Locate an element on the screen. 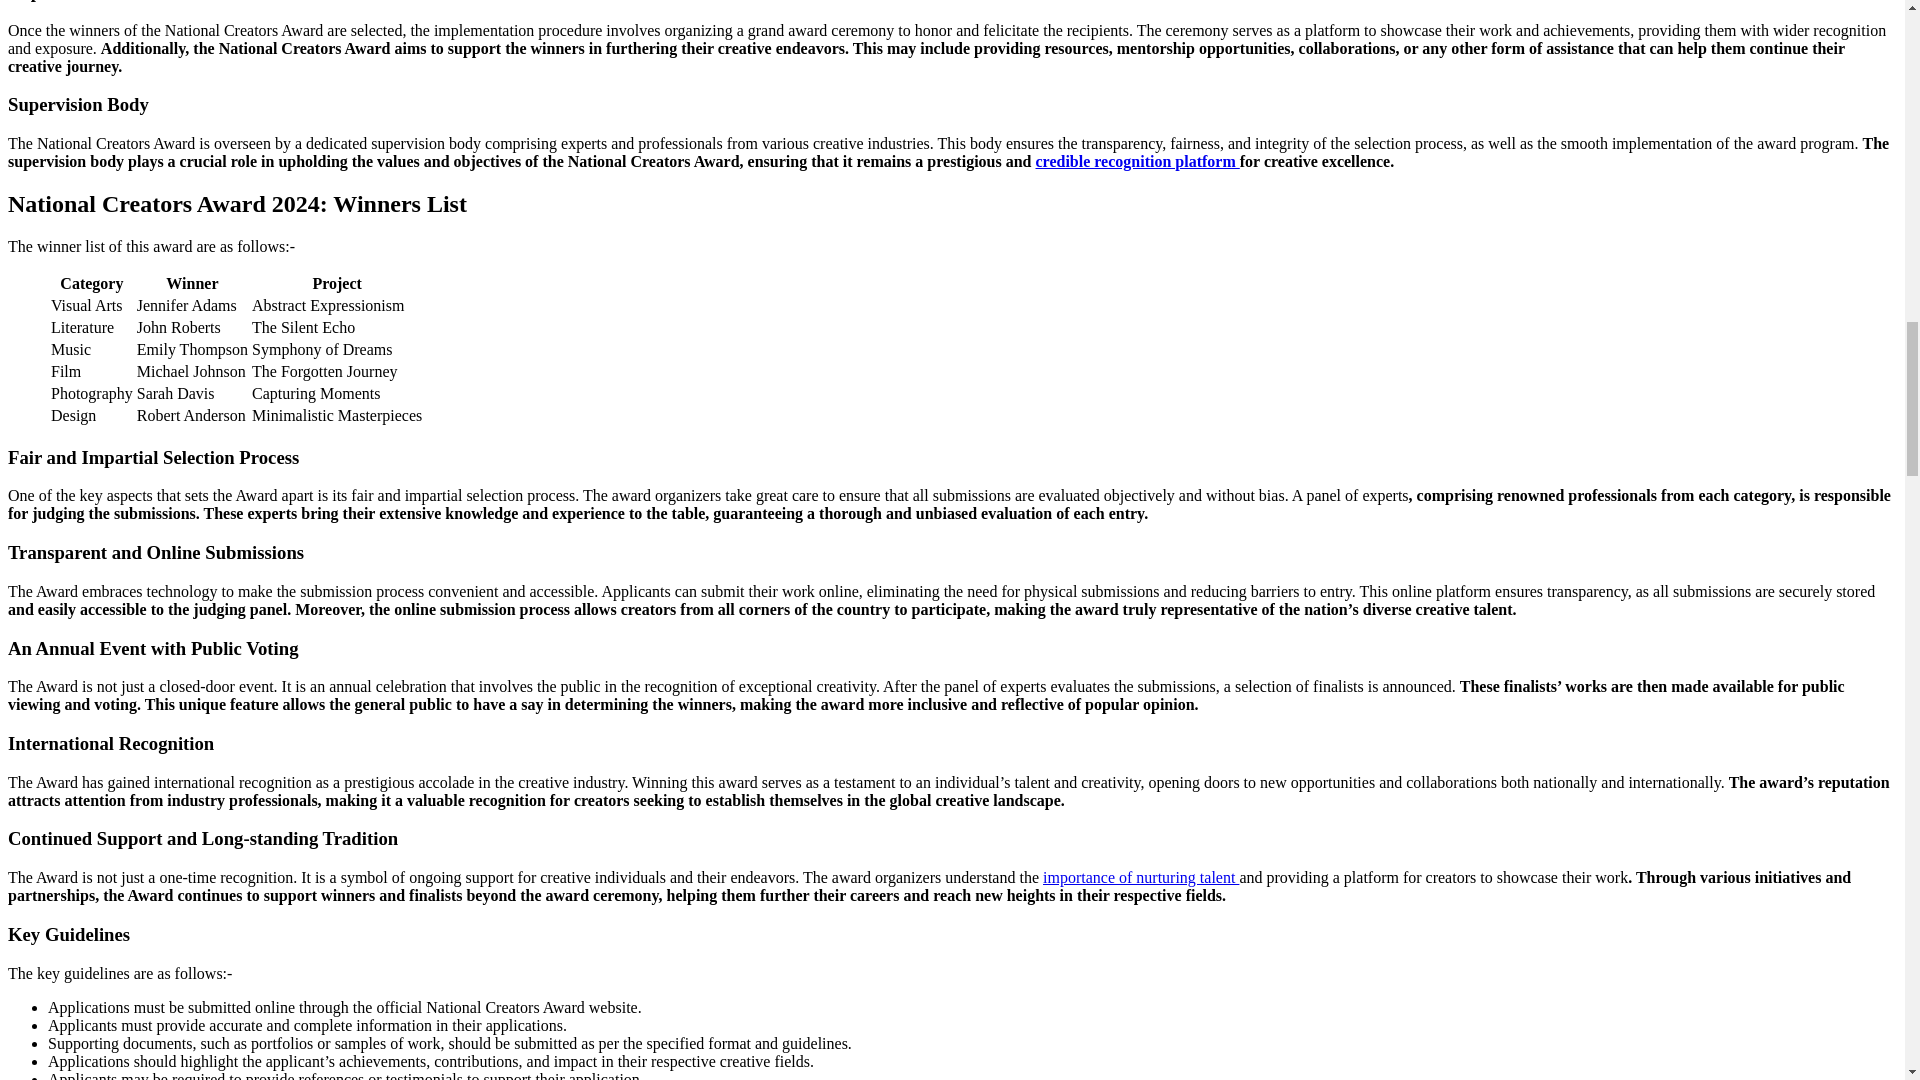  importance of nurturing talent is located at coordinates (1140, 877).